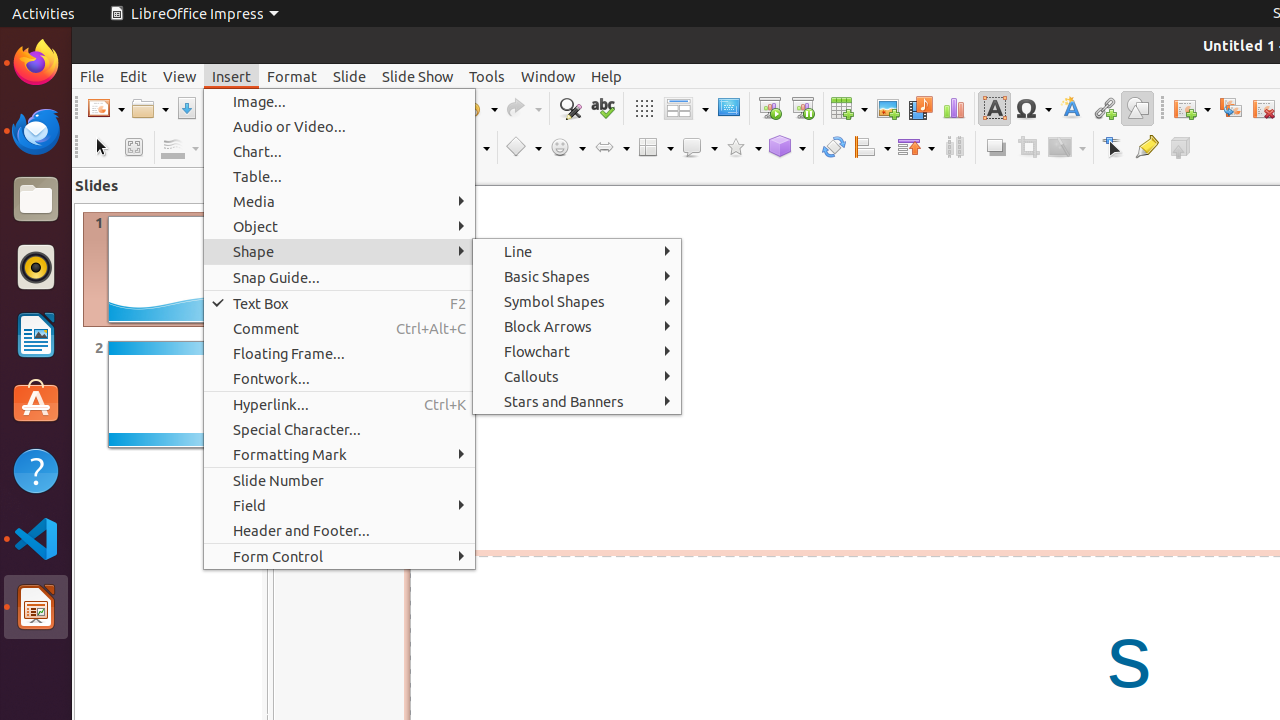  I want to click on Zoom & Pan, so click(134, 148).